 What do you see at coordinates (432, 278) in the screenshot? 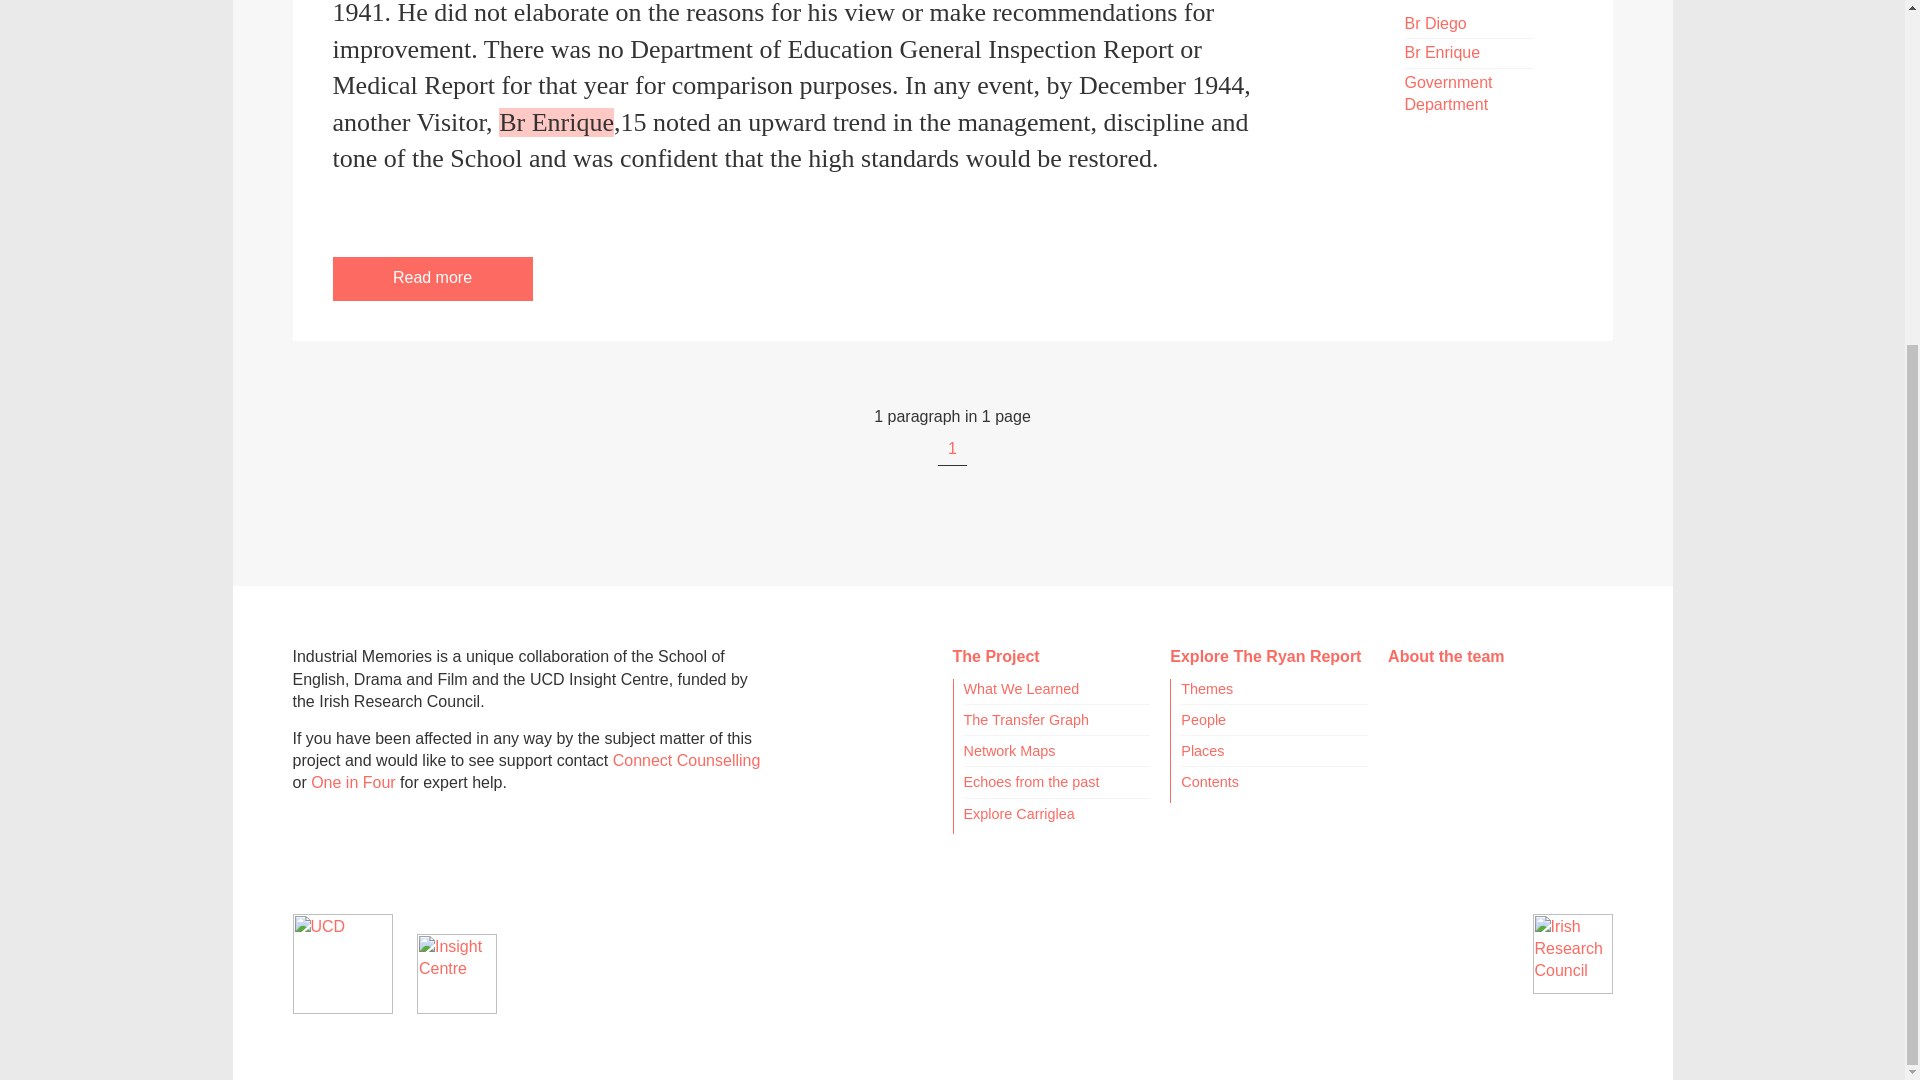
I see `Read more` at bounding box center [432, 278].